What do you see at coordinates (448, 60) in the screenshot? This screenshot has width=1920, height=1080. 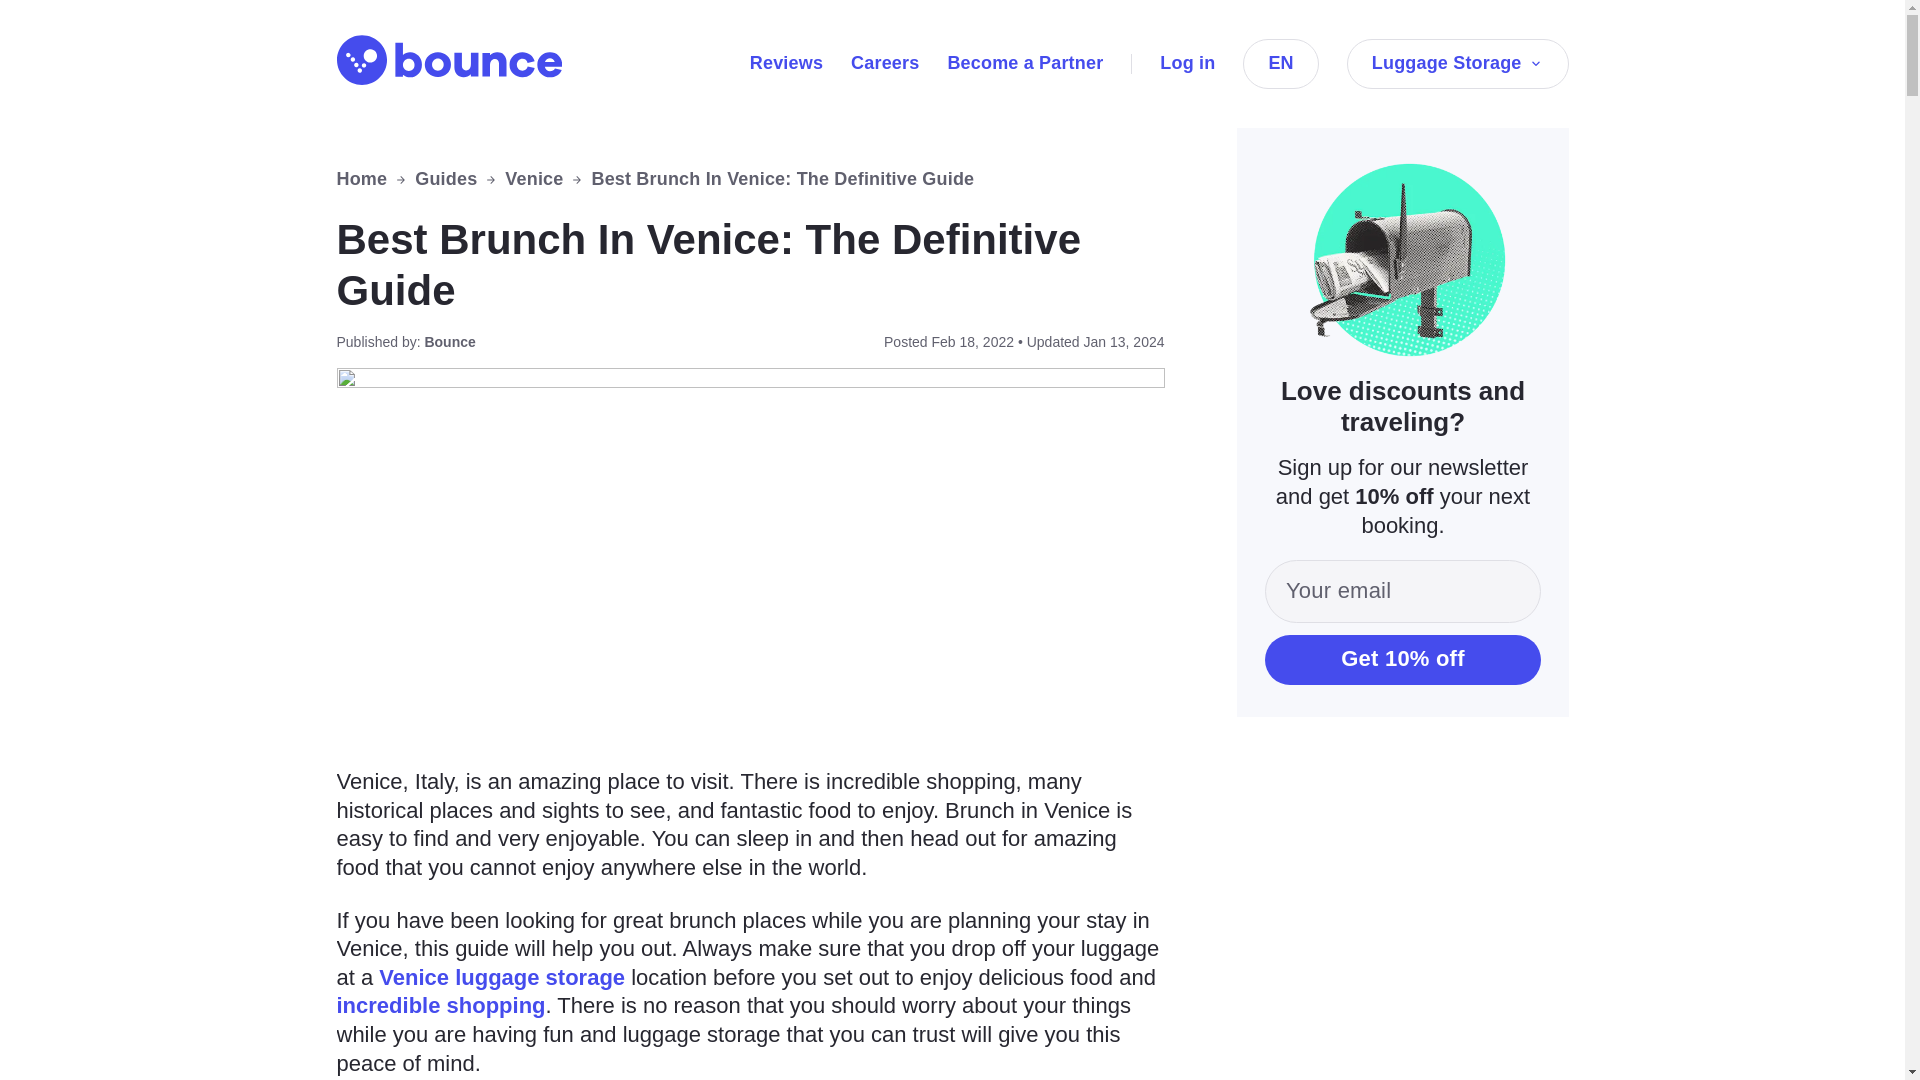 I see `Bounce` at bounding box center [448, 60].